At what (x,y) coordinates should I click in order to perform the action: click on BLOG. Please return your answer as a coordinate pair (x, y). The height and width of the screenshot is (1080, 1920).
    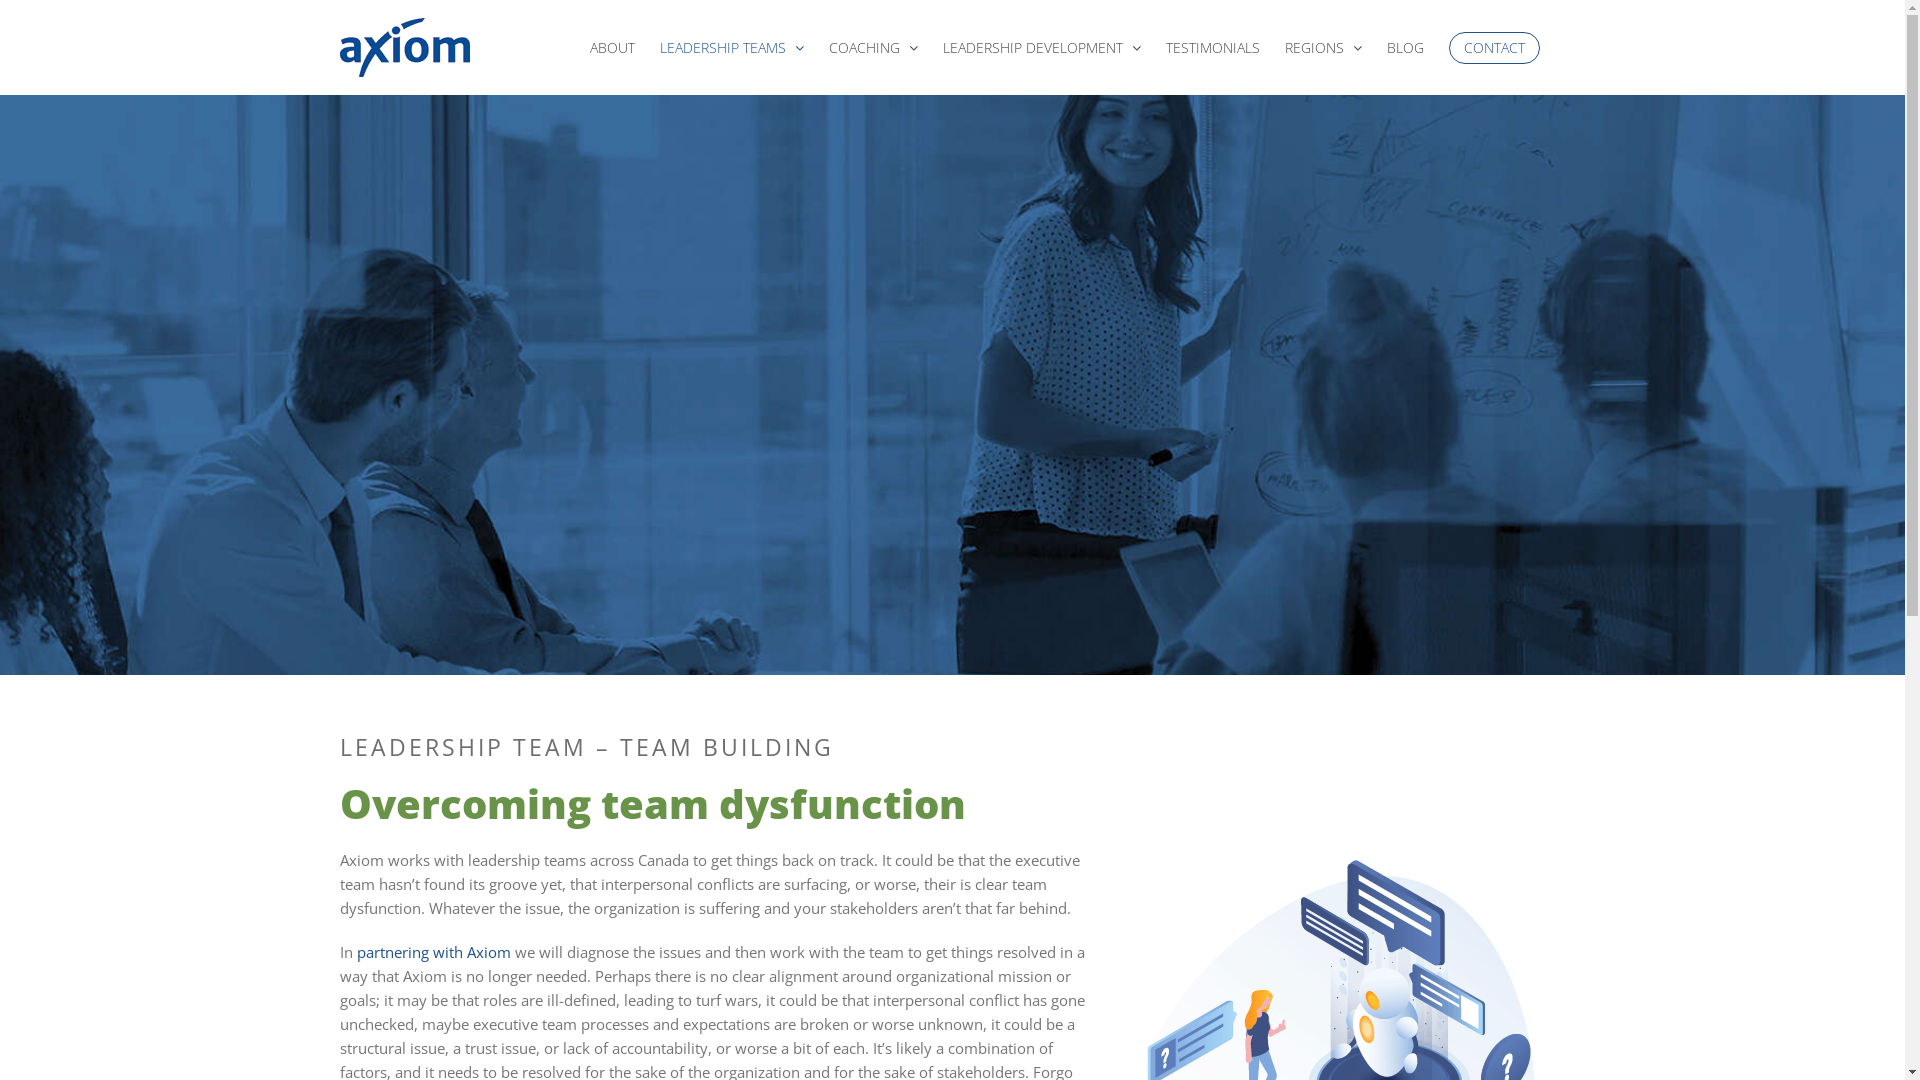
    Looking at the image, I should click on (1406, 48).